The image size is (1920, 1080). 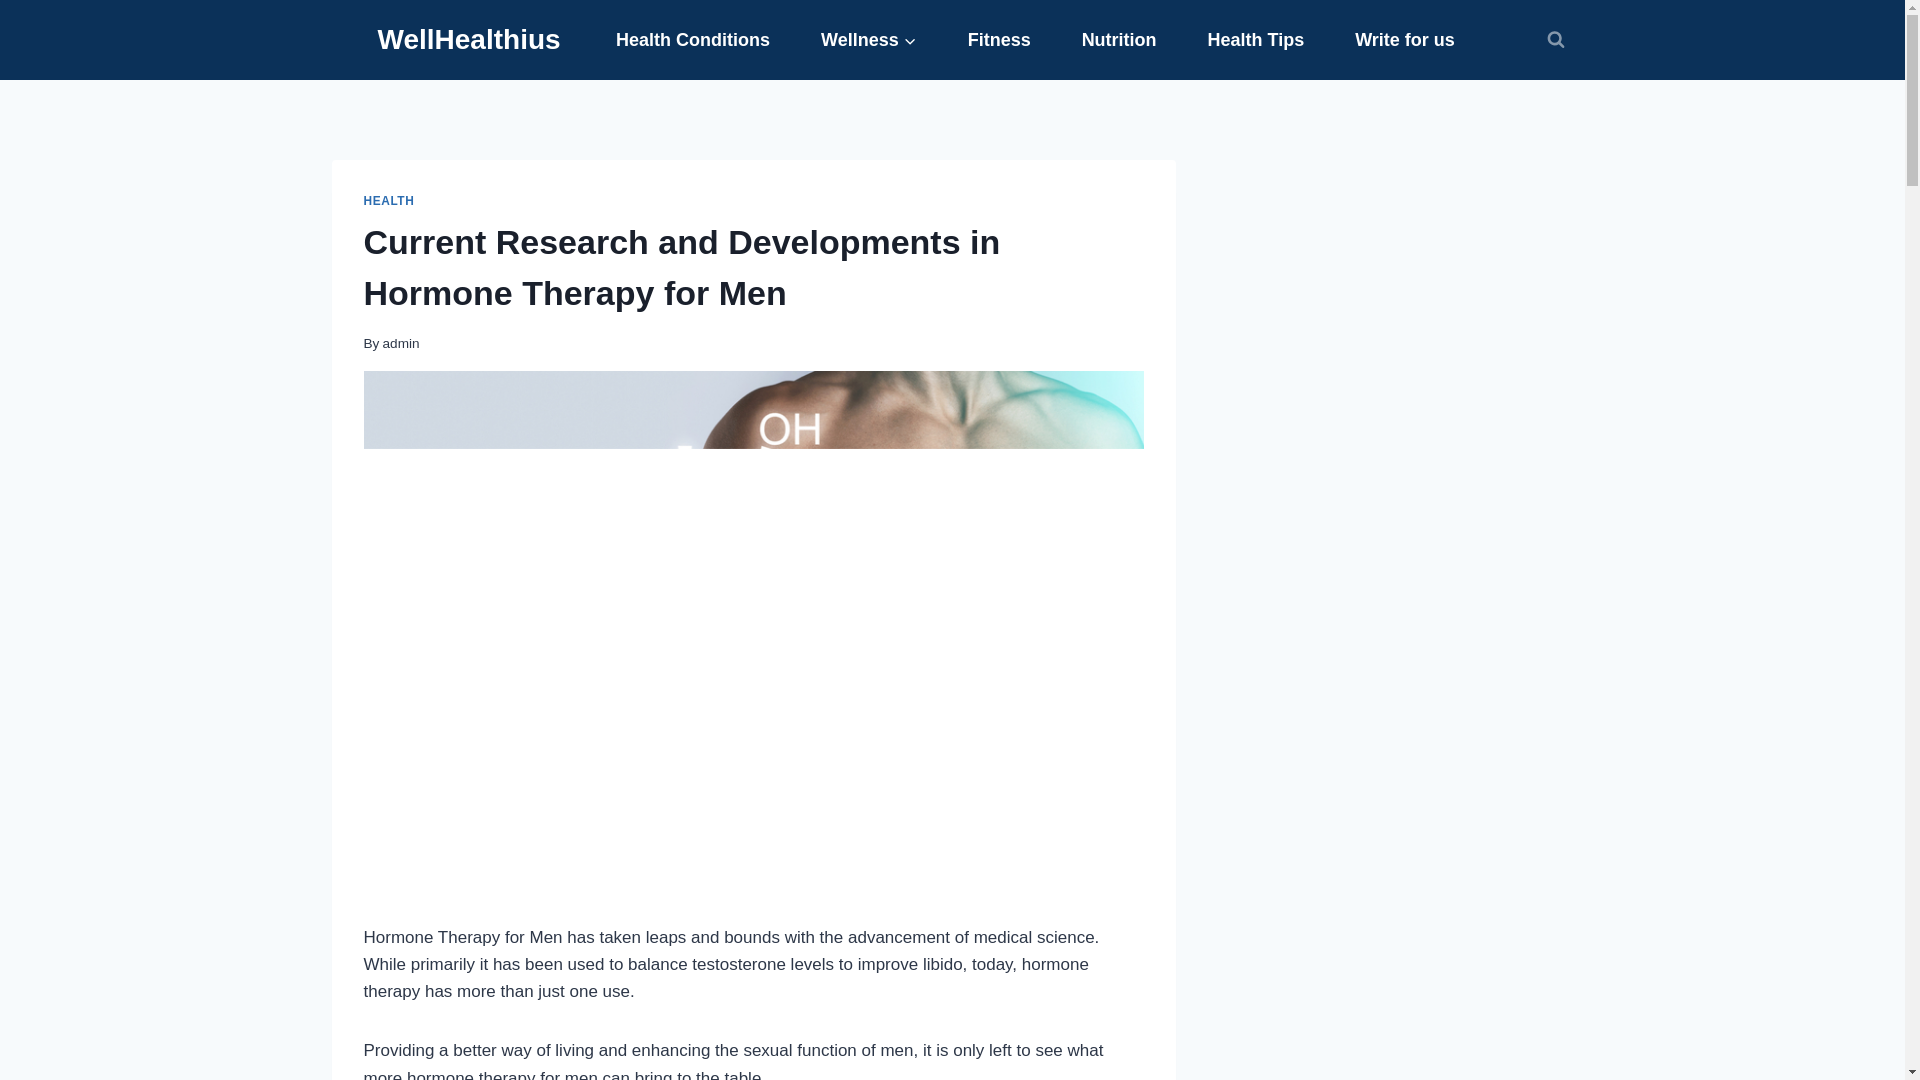 I want to click on Health Conditions, so click(x=694, y=40).